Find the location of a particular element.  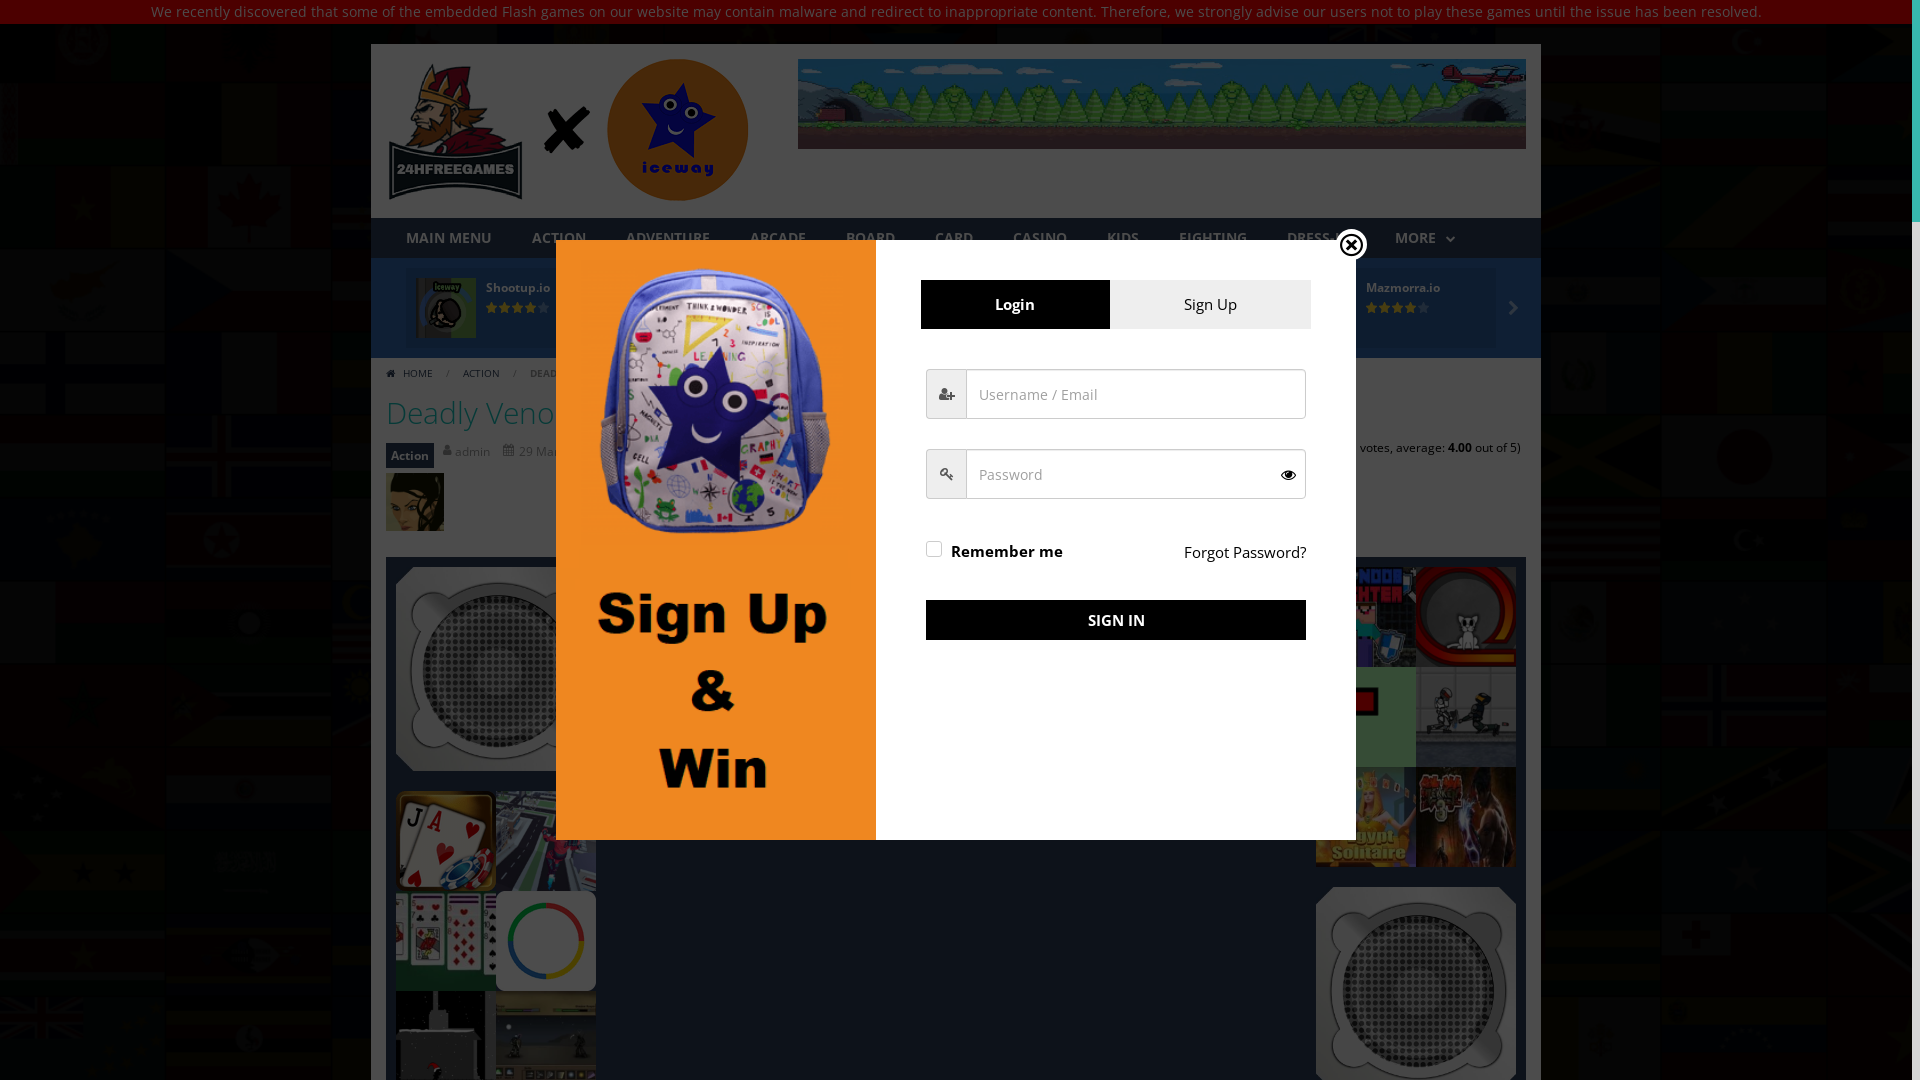

1 vote, average: 4.00 out of 5 is located at coordinates (726, 308).